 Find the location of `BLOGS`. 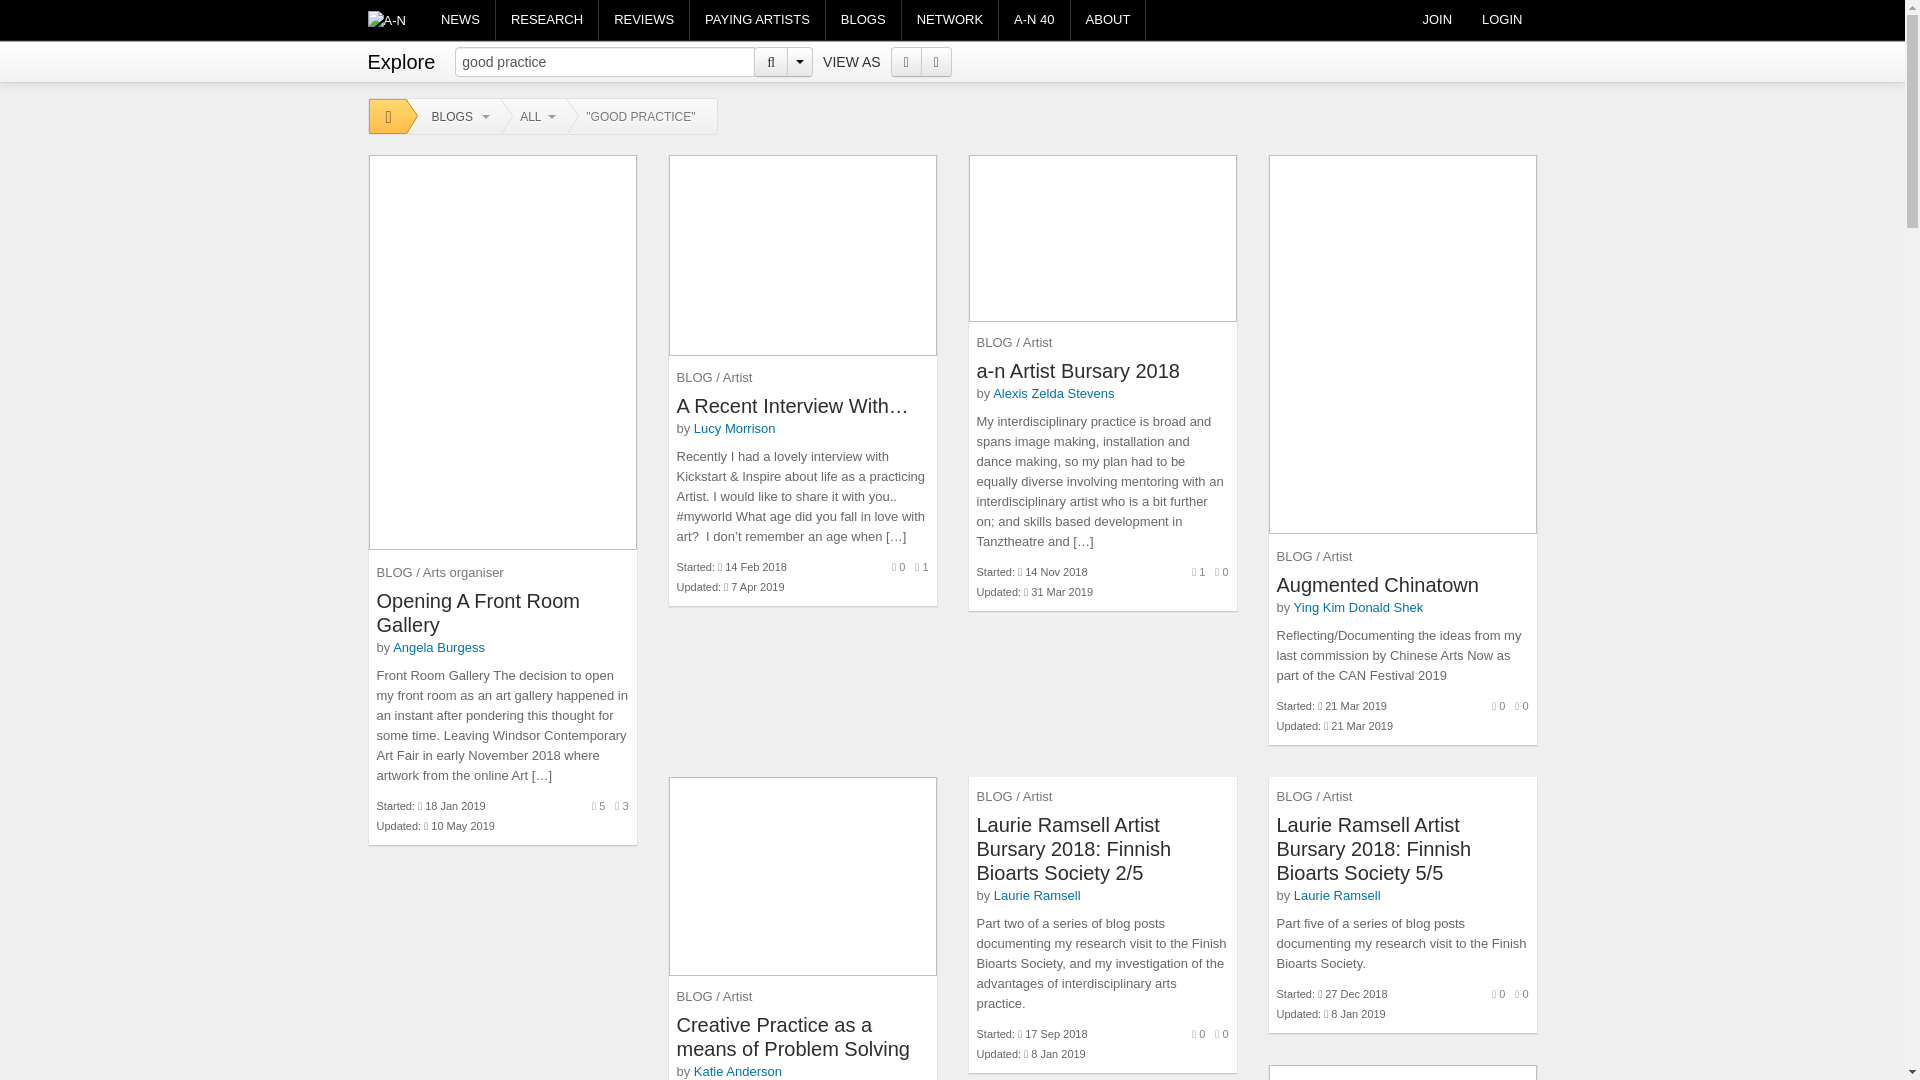

BLOGS is located at coordinates (454, 117).